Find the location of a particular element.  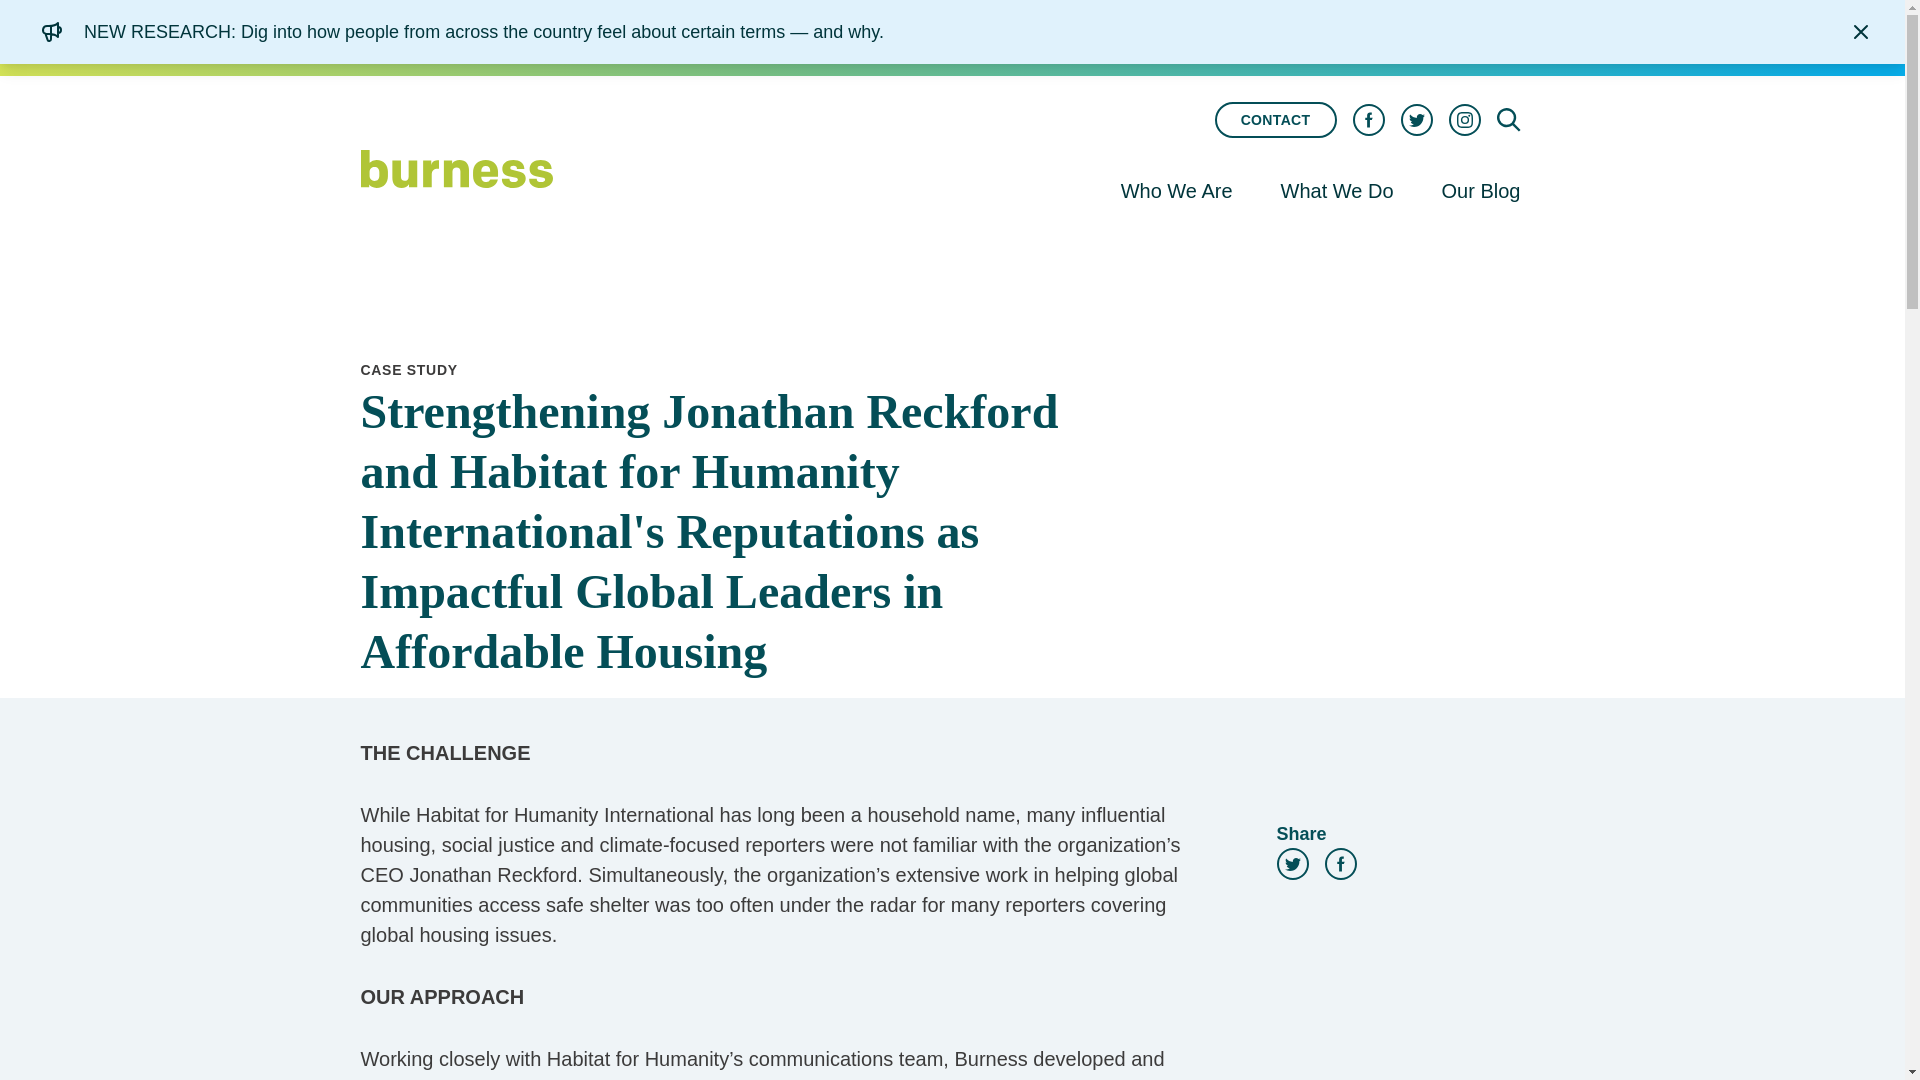

Our Blog is located at coordinates (1482, 192).